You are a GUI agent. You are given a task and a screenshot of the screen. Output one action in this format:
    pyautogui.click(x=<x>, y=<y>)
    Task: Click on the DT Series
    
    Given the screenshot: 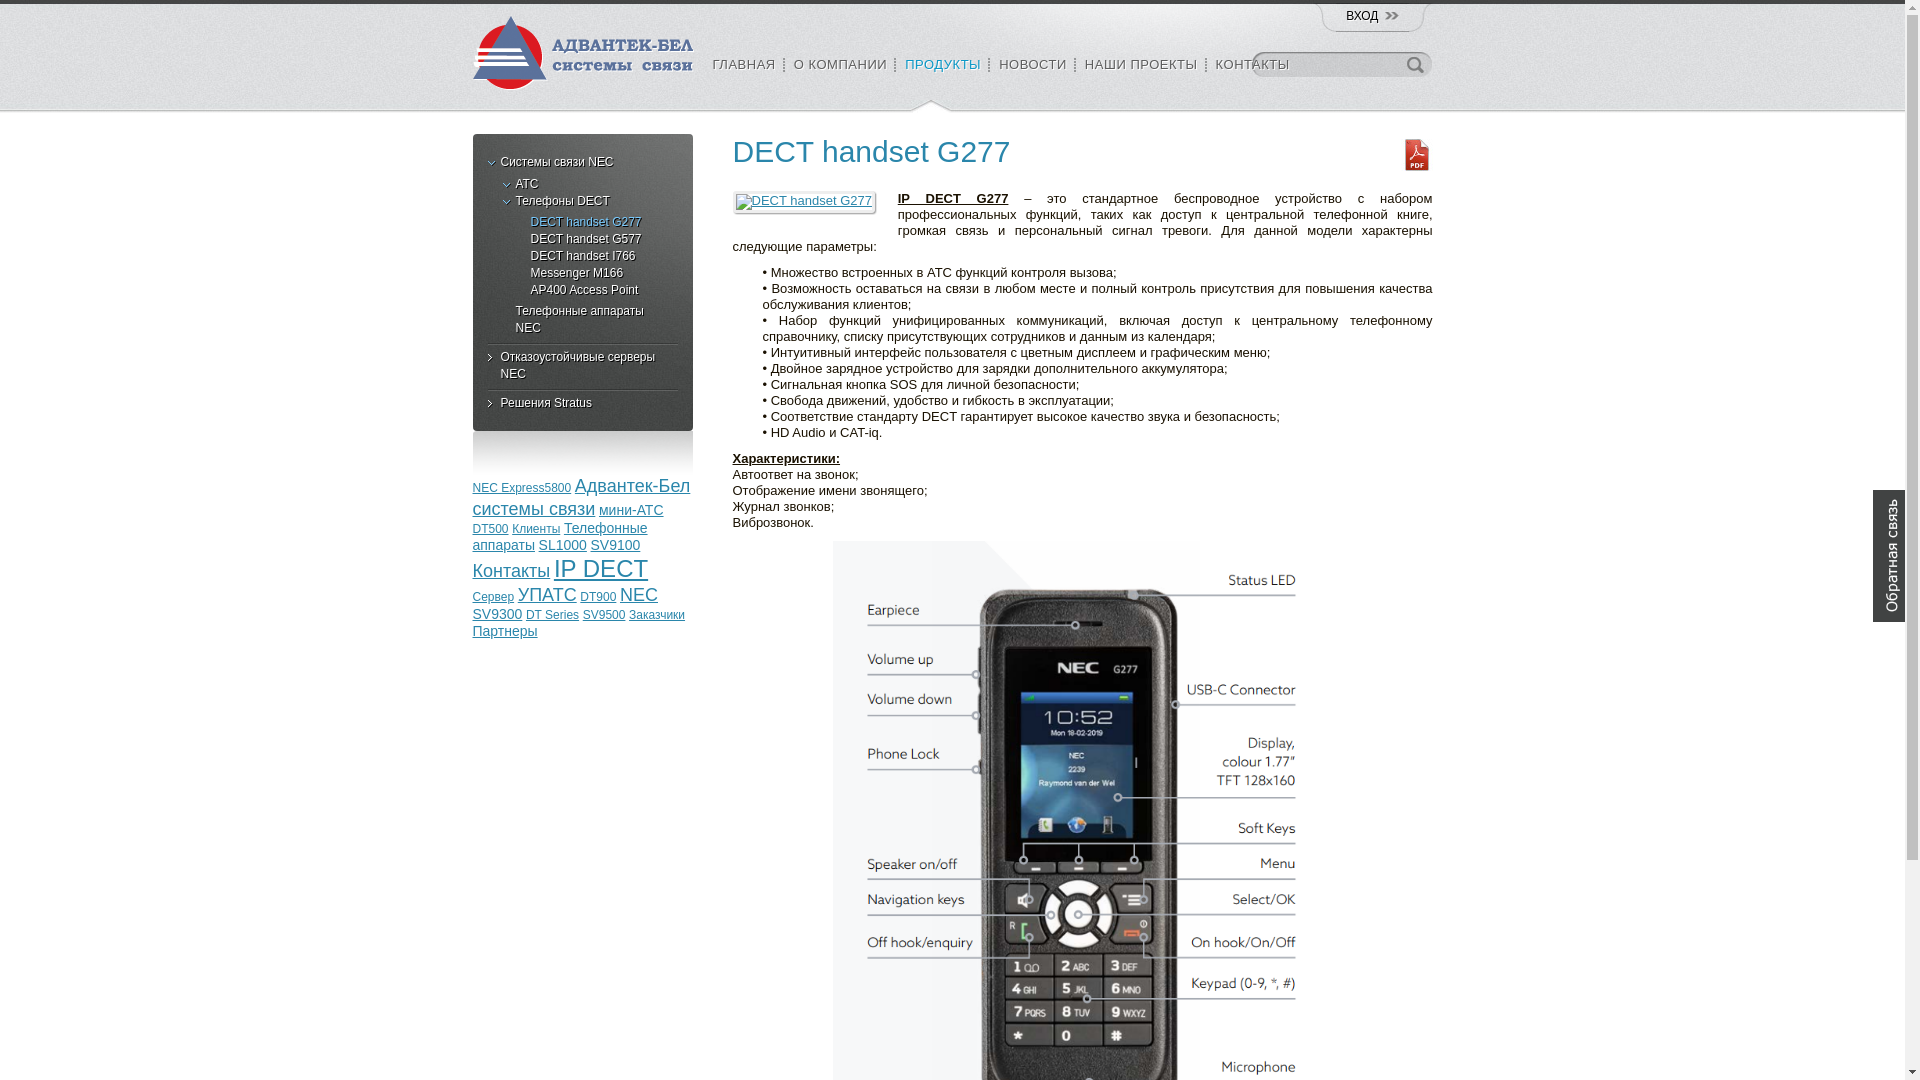 What is the action you would take?
    pyautogui.click(x=552, y=615)
    